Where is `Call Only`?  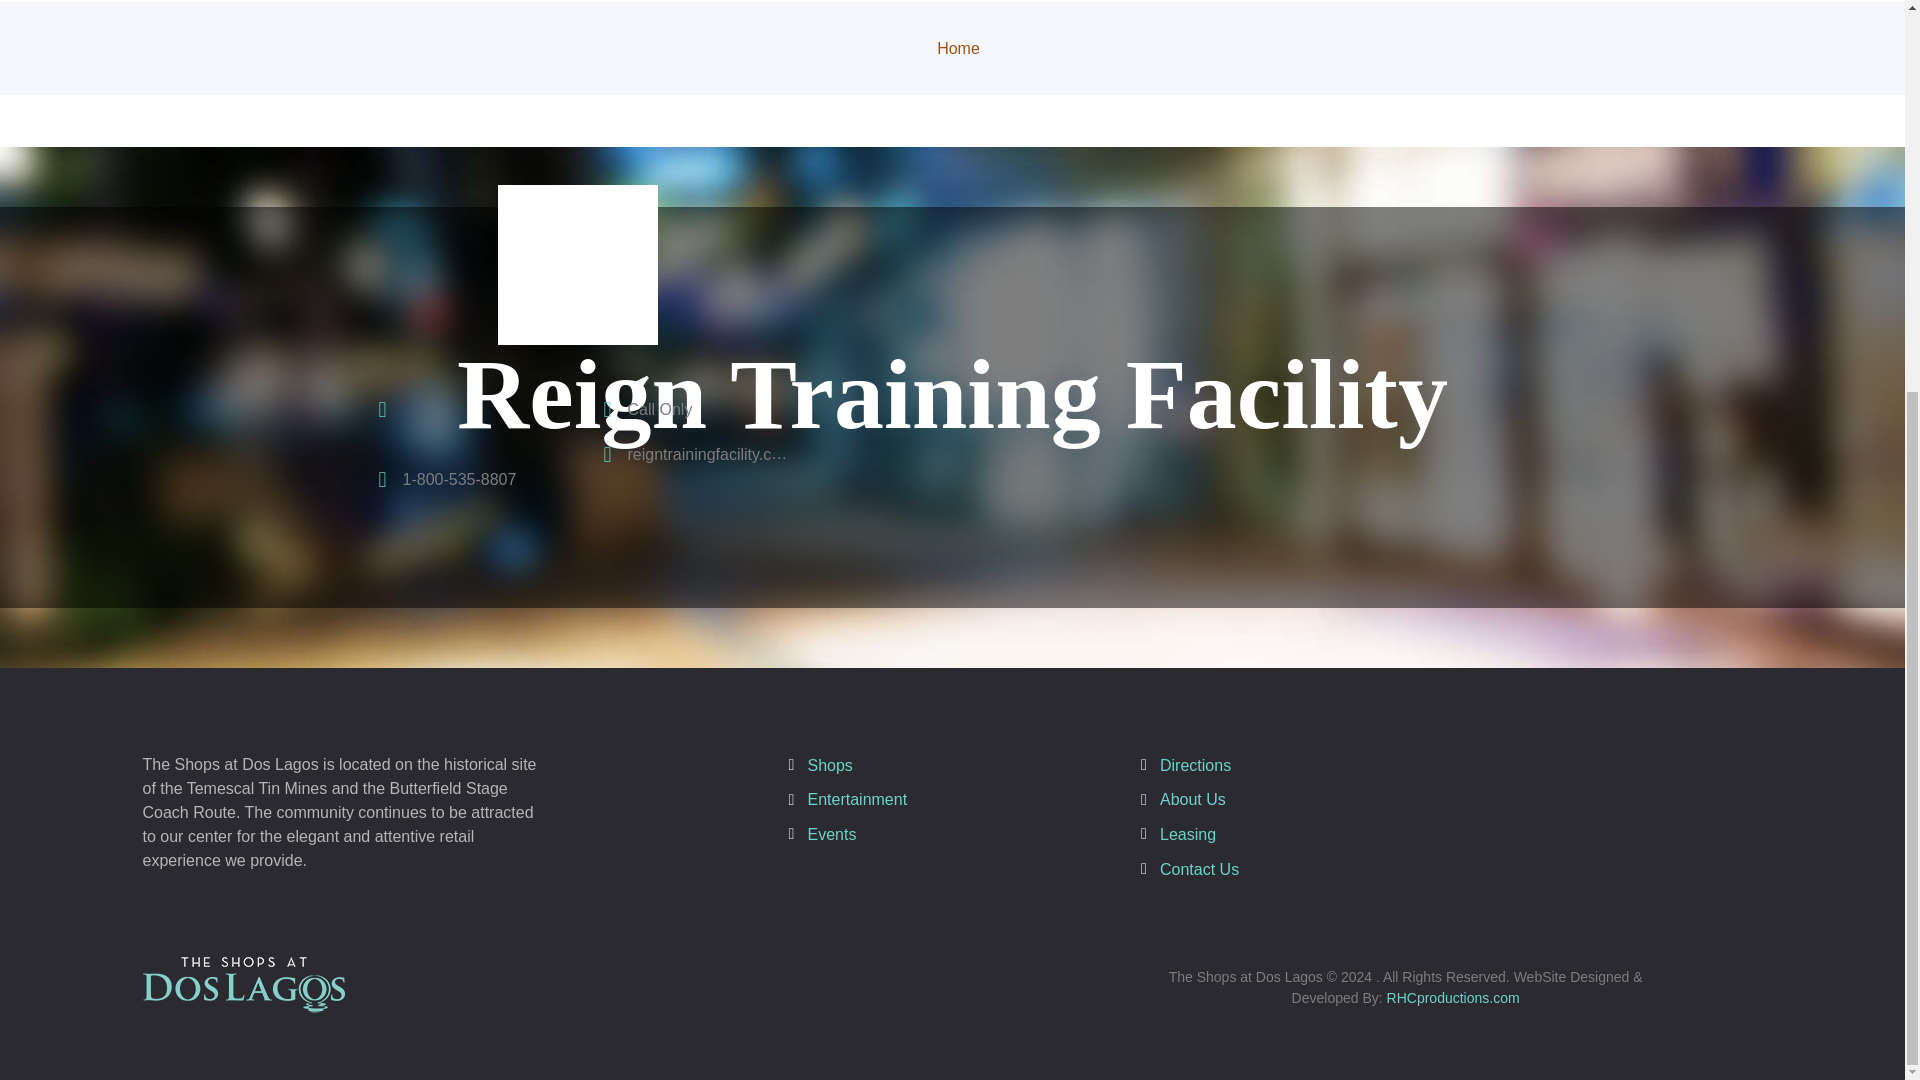 Call Only is located at coordinates (643, 410).